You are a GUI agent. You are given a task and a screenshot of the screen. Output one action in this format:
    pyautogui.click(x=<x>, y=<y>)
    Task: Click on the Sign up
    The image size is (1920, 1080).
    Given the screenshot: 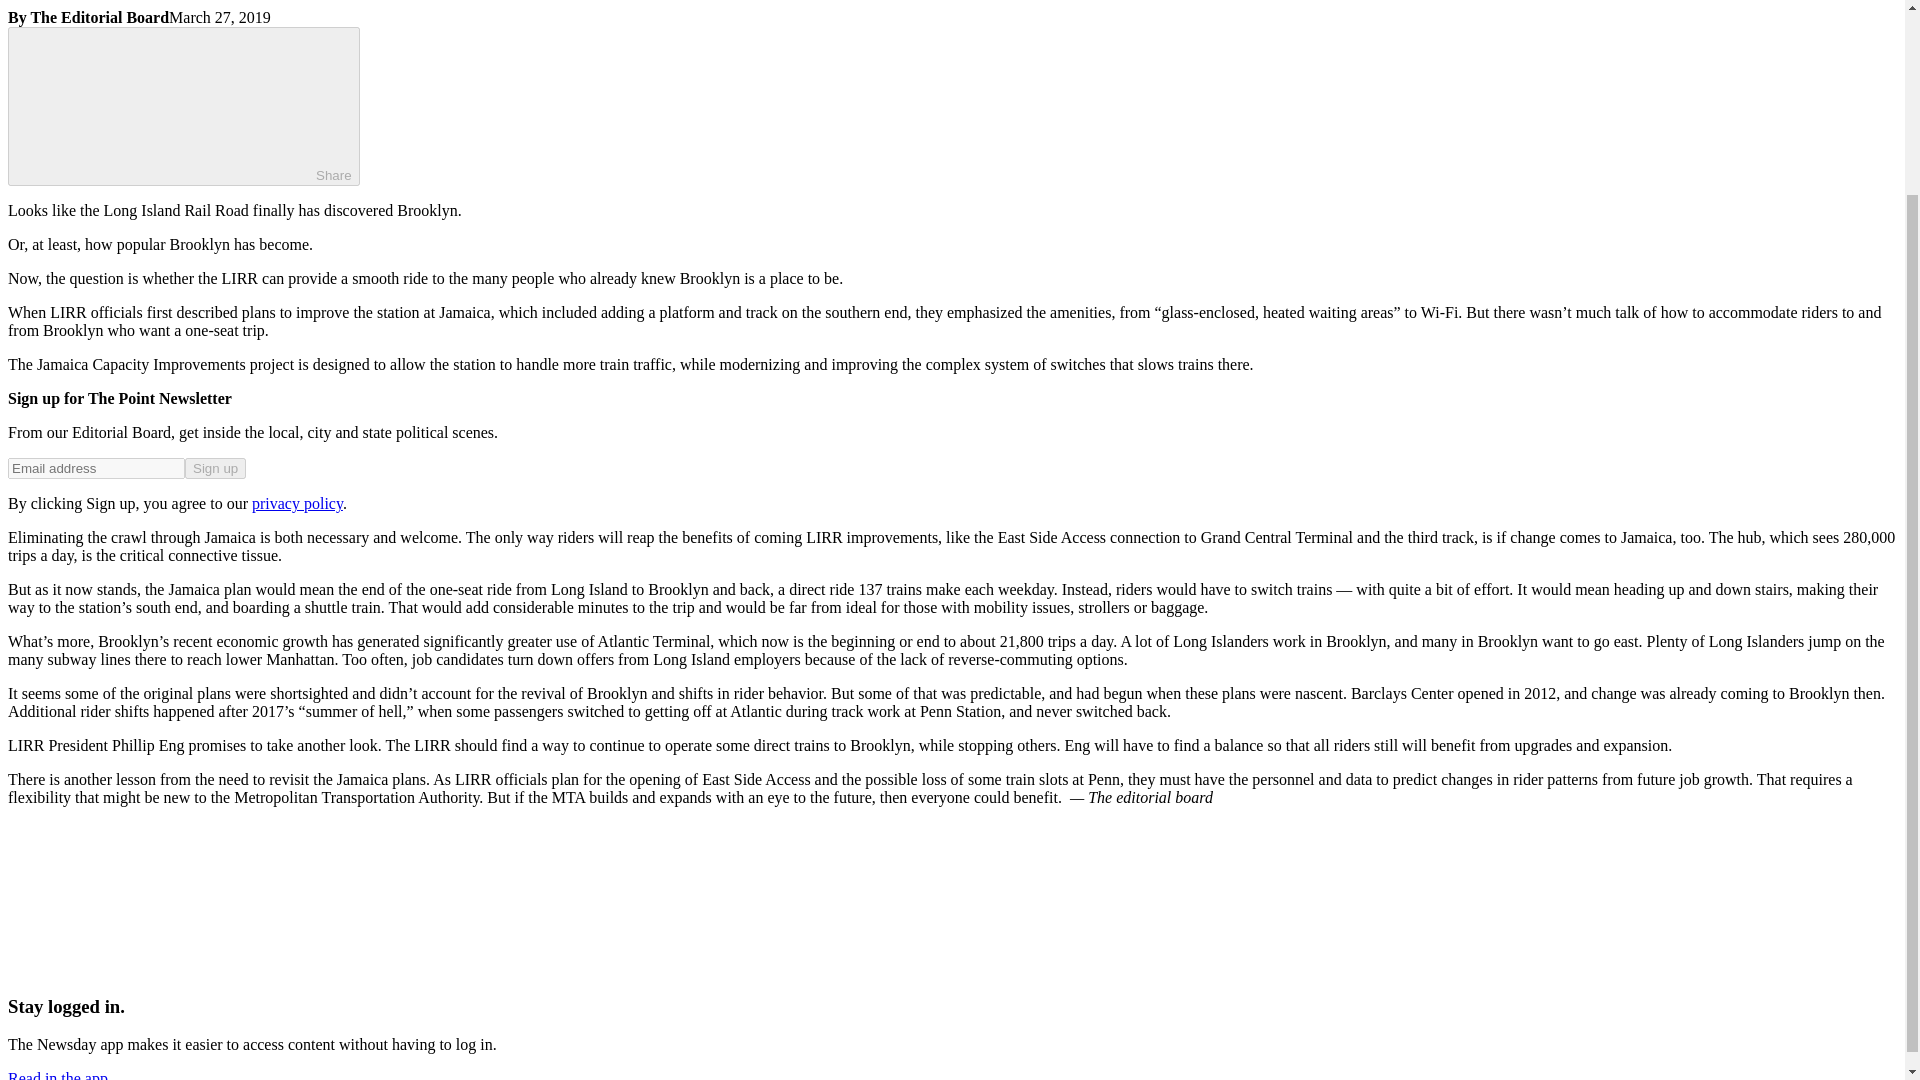 What is the action you would take?
    pyautogui.click(x=214, y=468)
    